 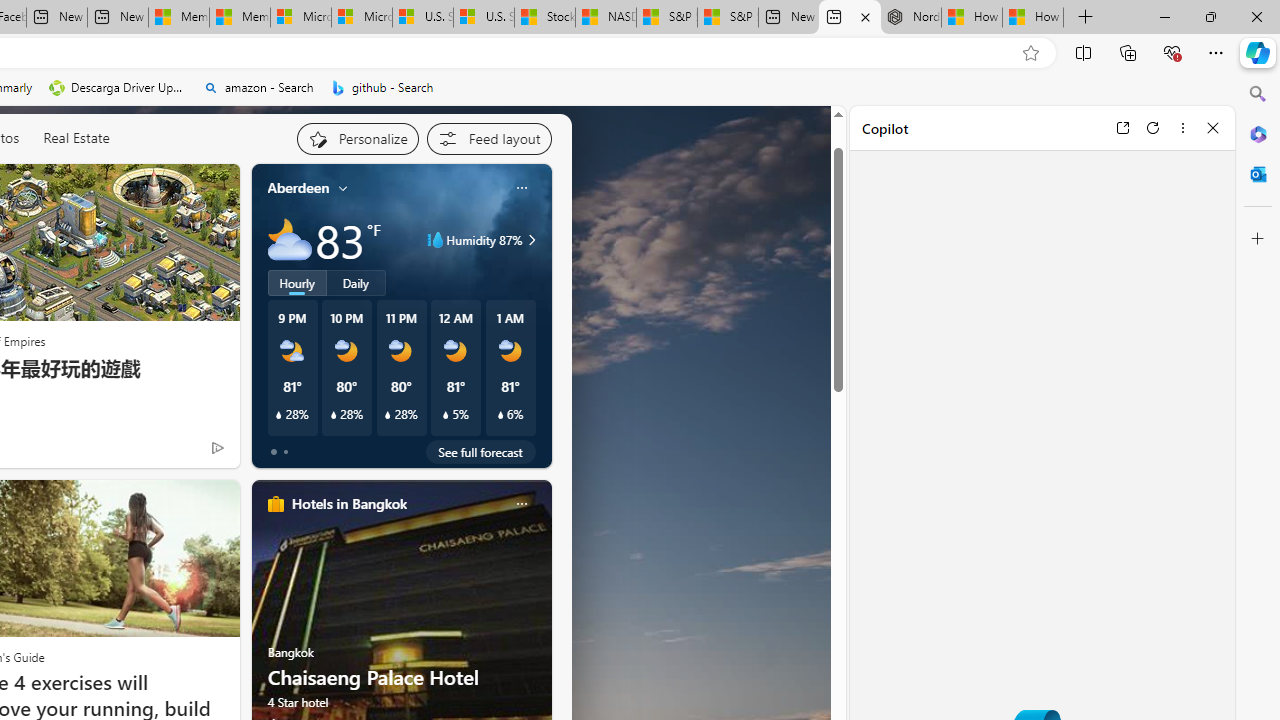 What do you see at coordinates (290, 240) in the screenshot?
I see `Mostly cloudy` at bounding box center [290, 240].